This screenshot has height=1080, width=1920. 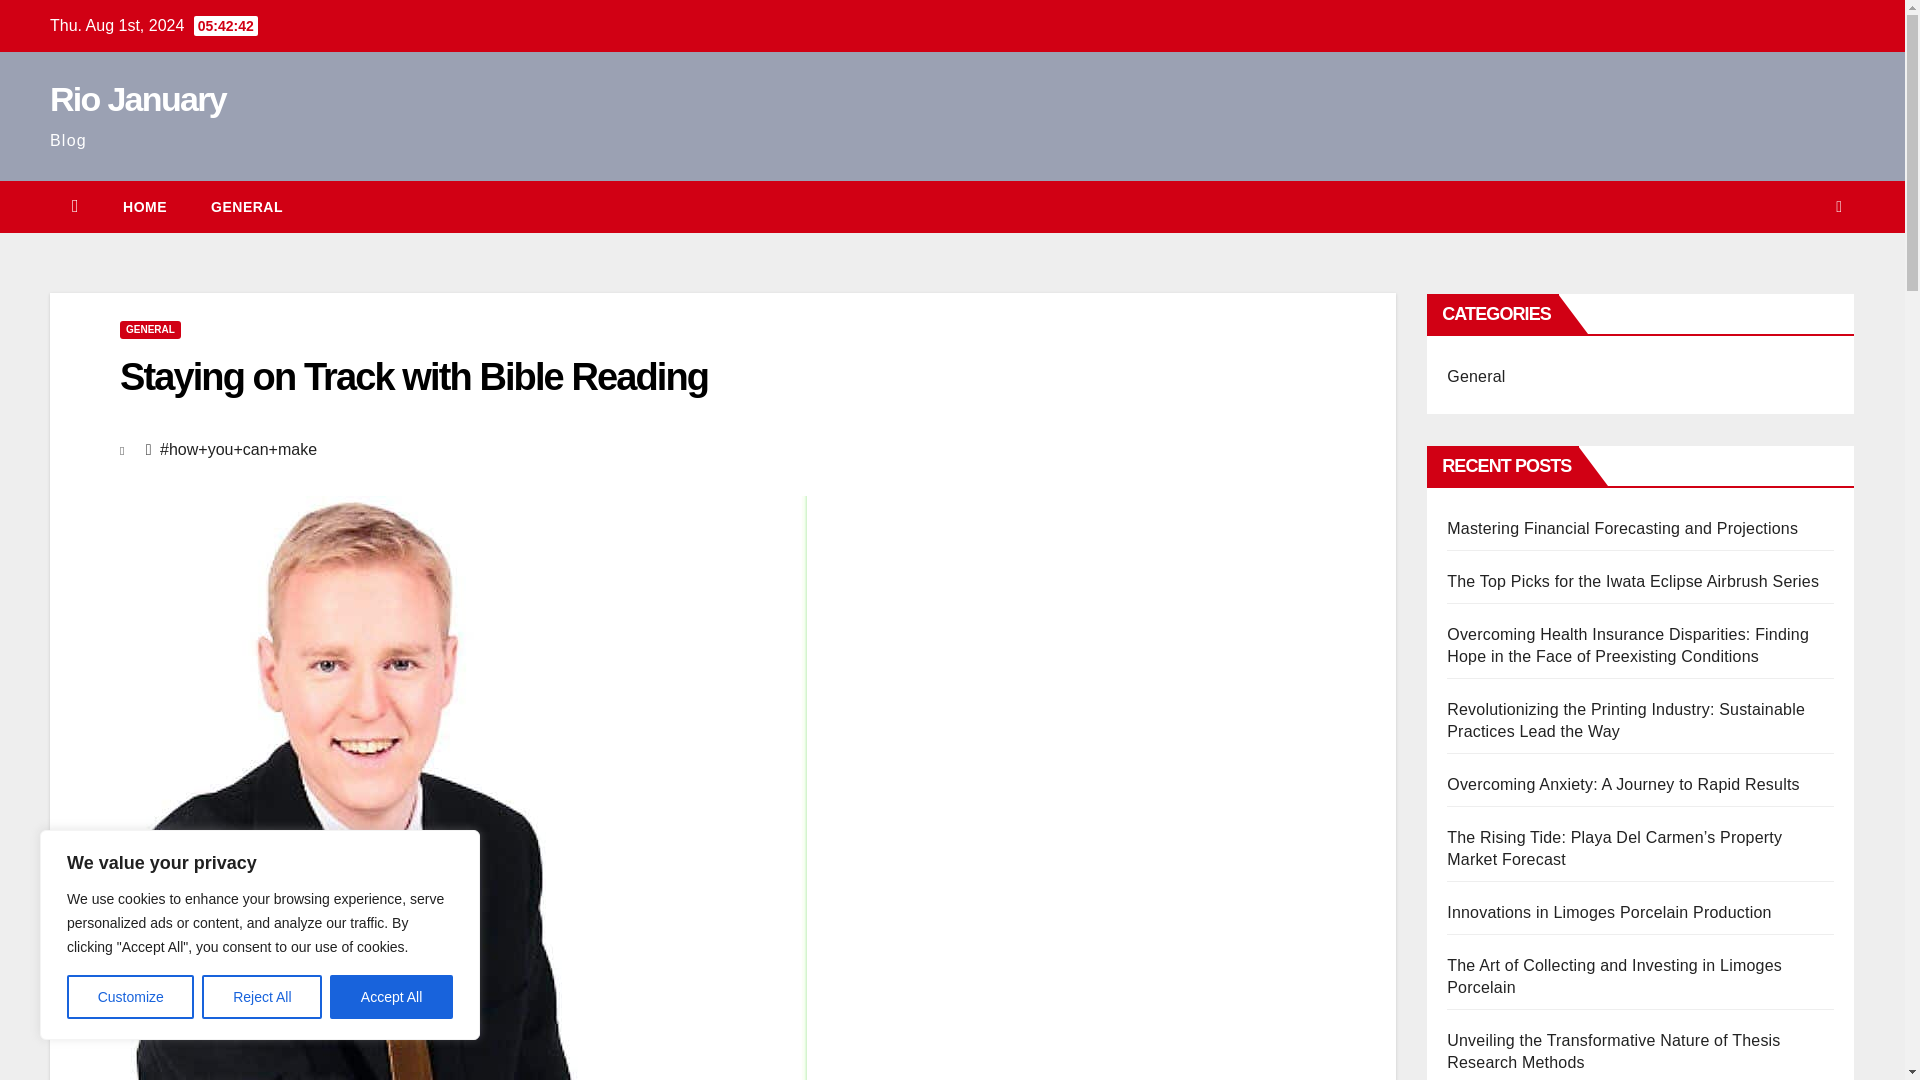 I want to click on Home, so click(x=144, y=207).